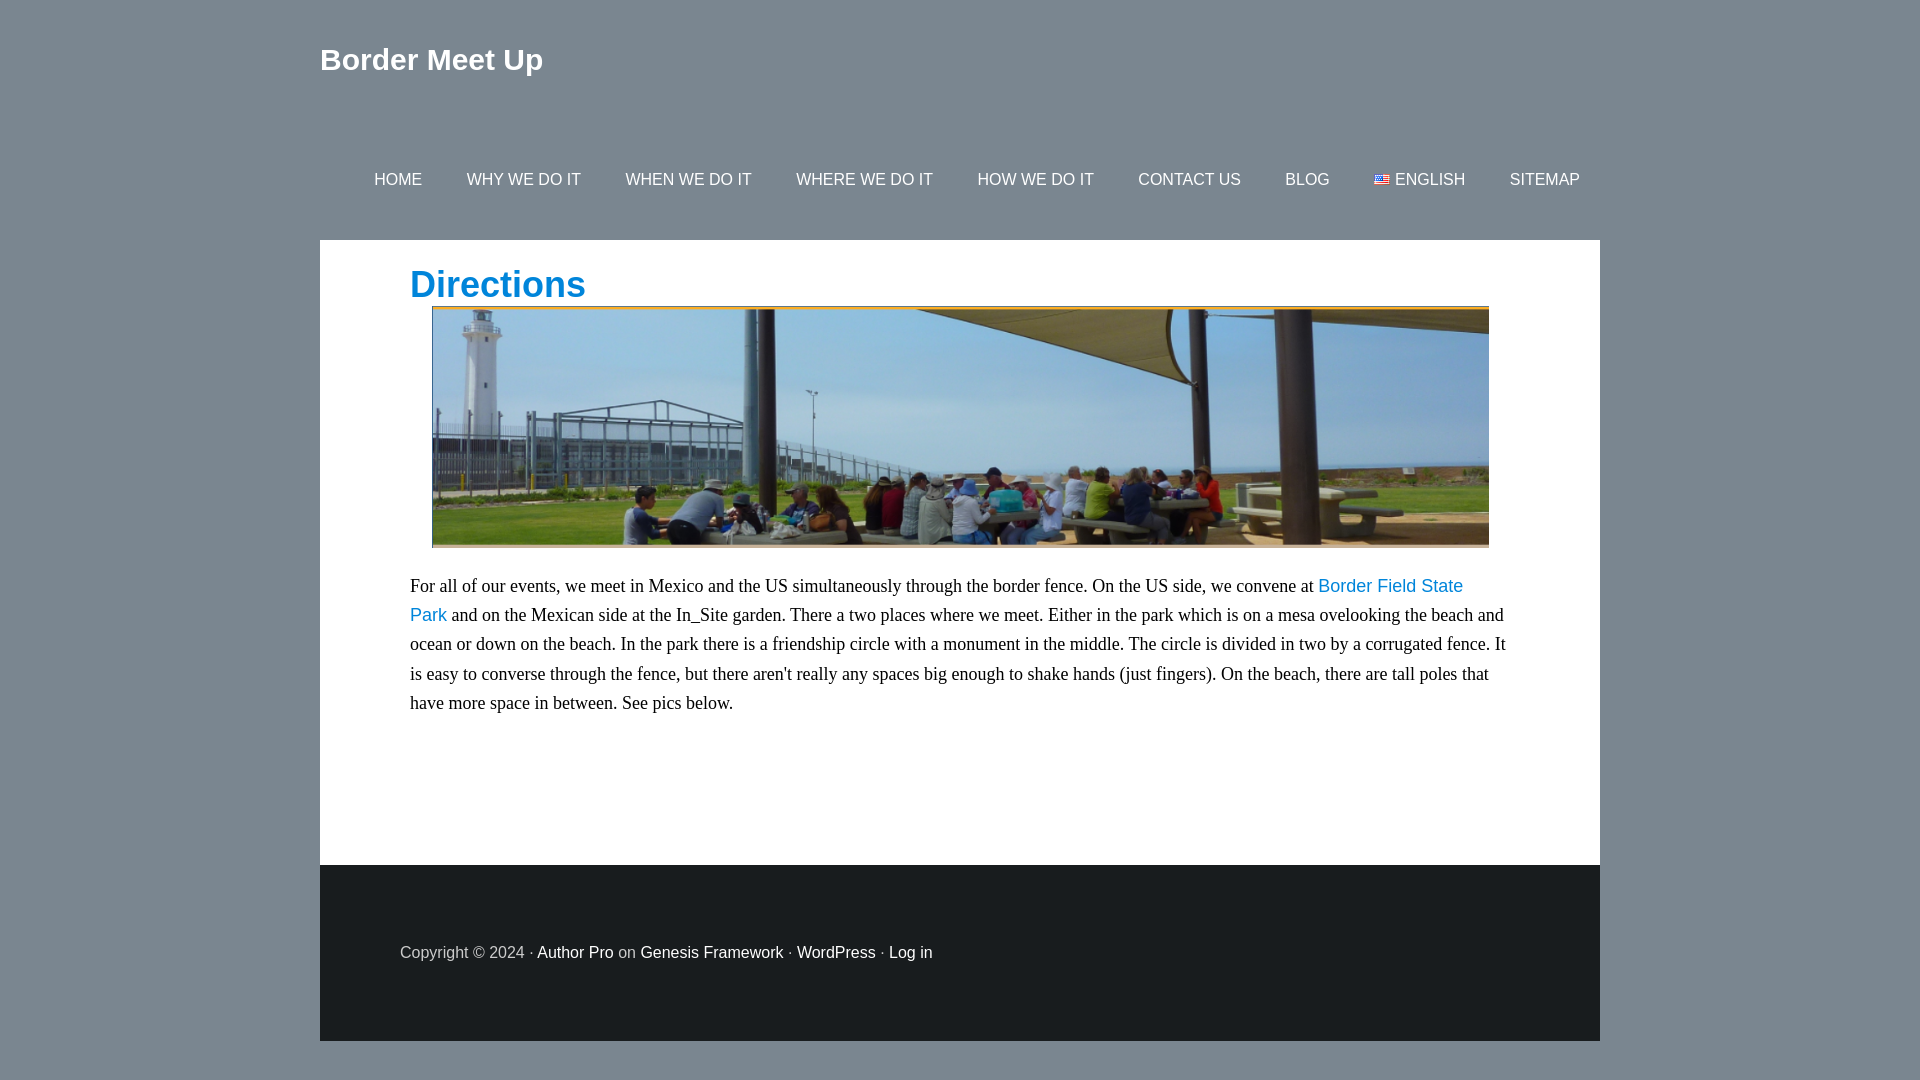 The width and height of the screenshot is (1920, 1080). What do you see at coordinates (836, 952) in the screenshot?
I see `WordPress` at bounding box center [836, 952].